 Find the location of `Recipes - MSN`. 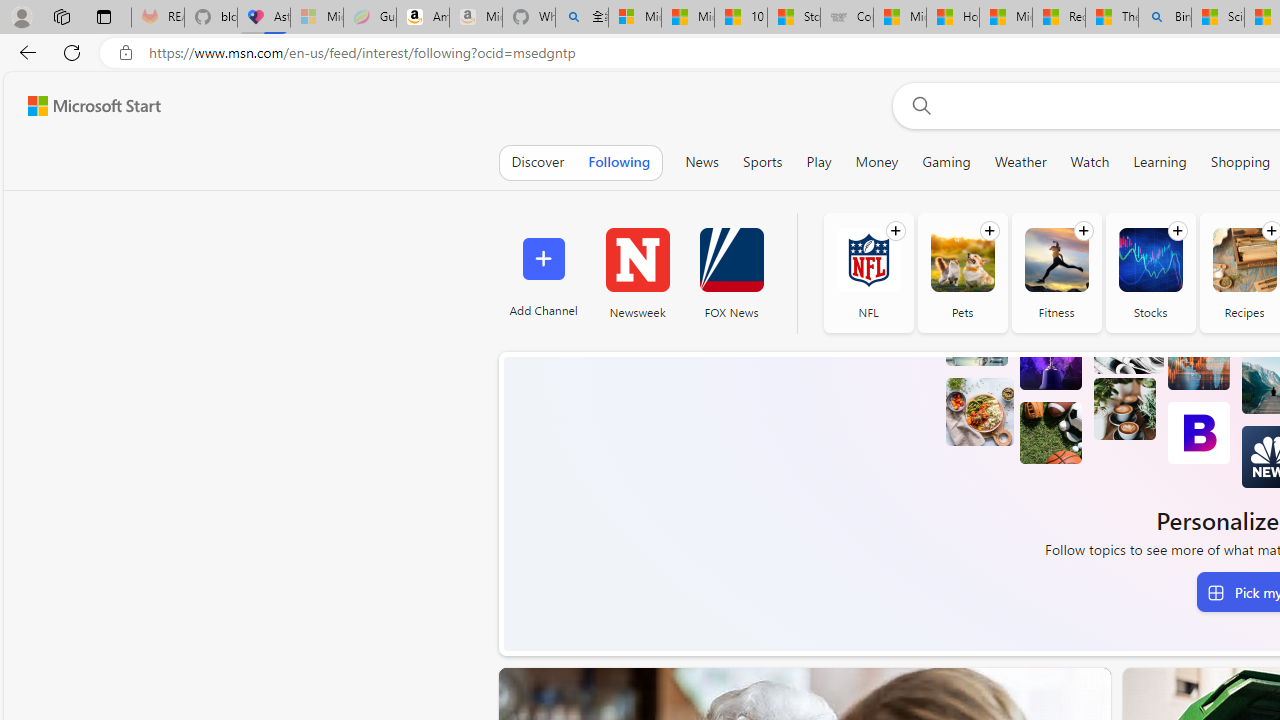

Recipes - MSN is located at coordinates (1059, 18).